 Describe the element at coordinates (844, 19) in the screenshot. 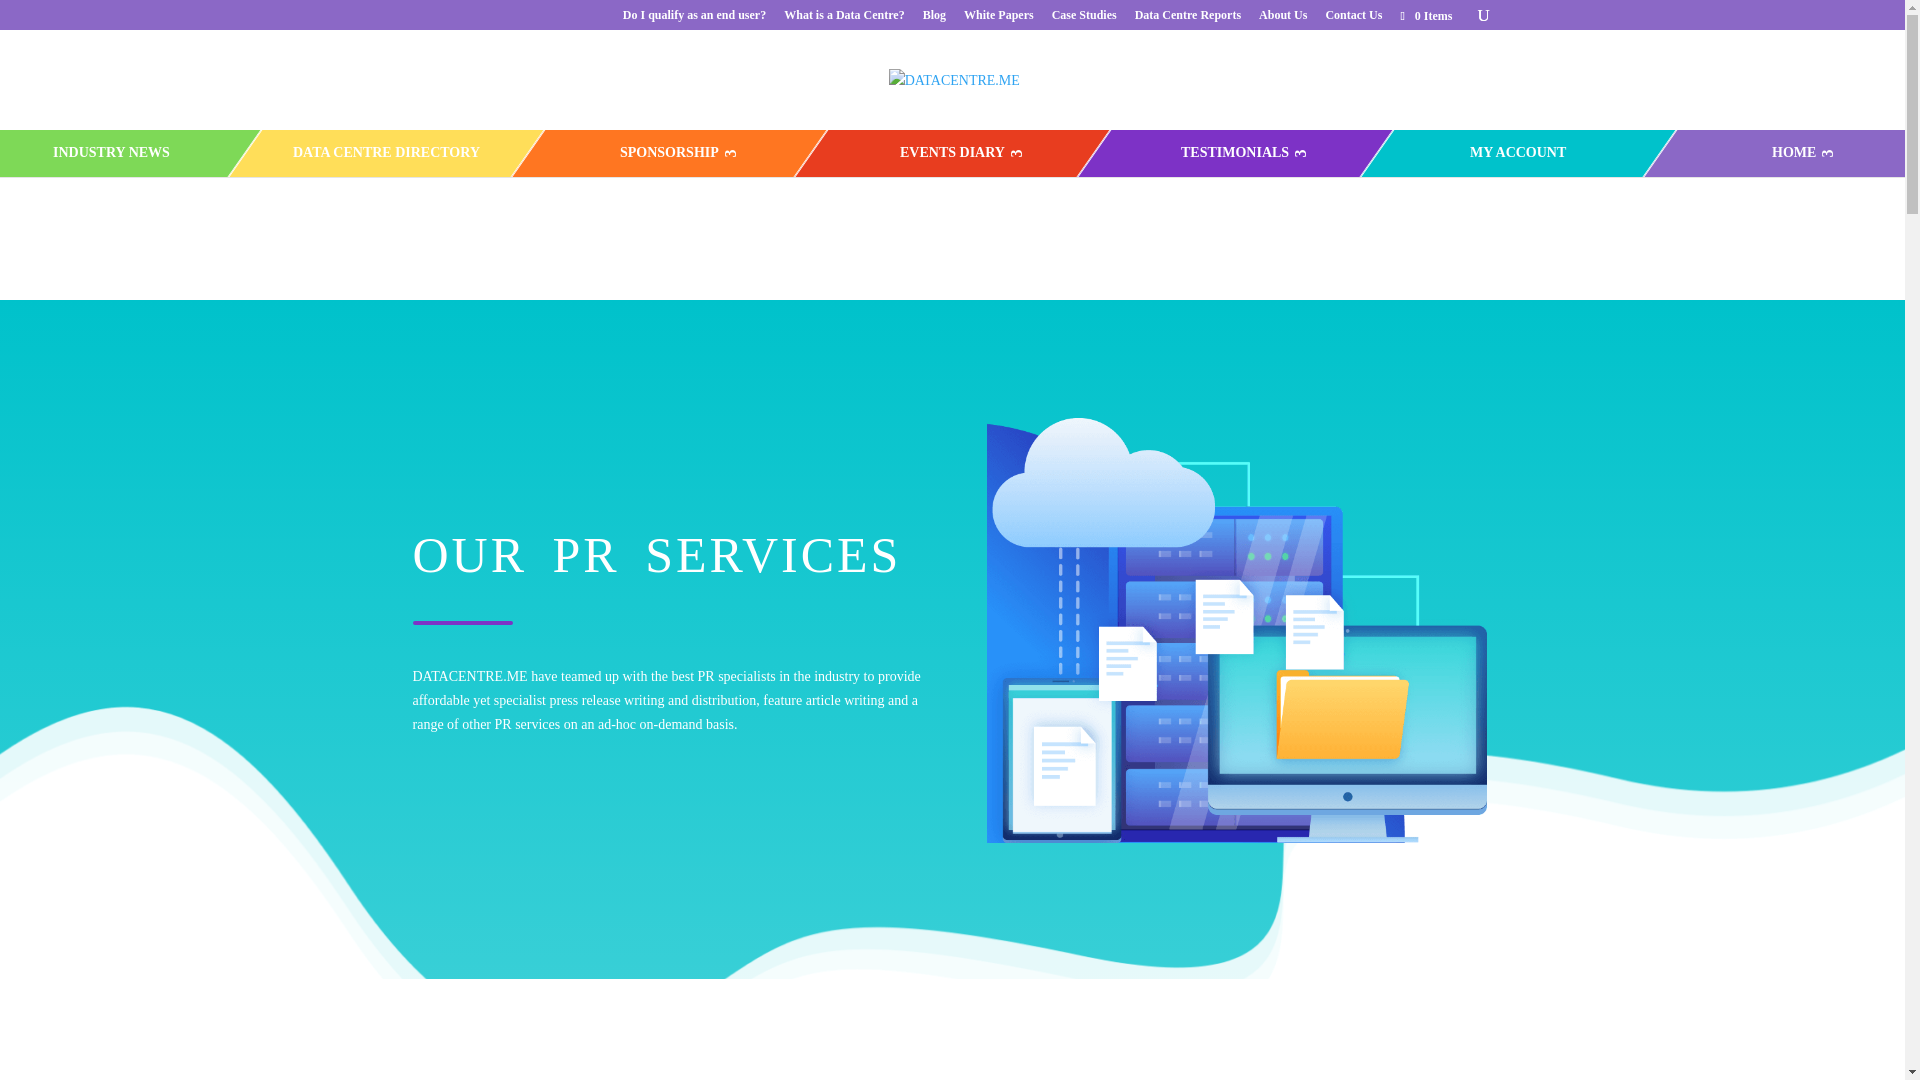

I see `What is a Data Centre?` at that location.